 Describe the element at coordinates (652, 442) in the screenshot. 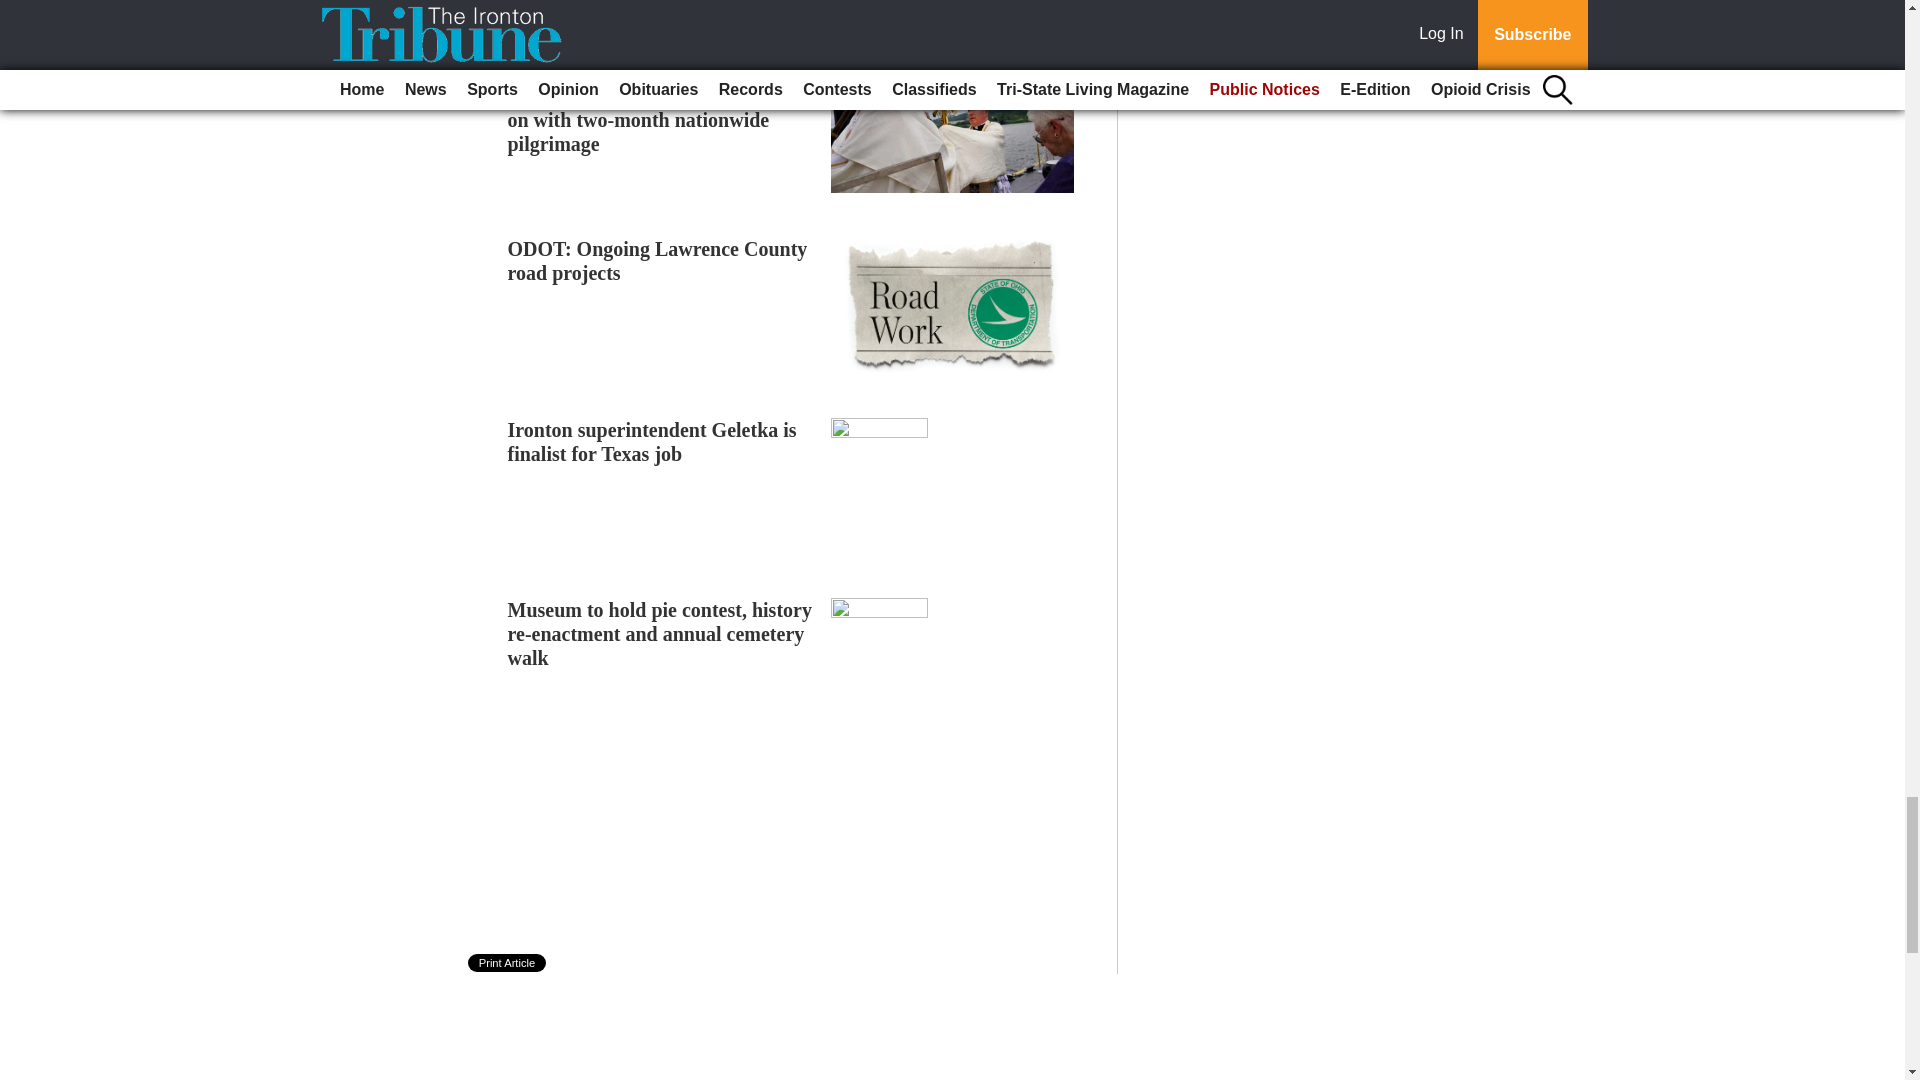

I see `Ironton superintendent Geletka is finalist for Texas job` at that location.